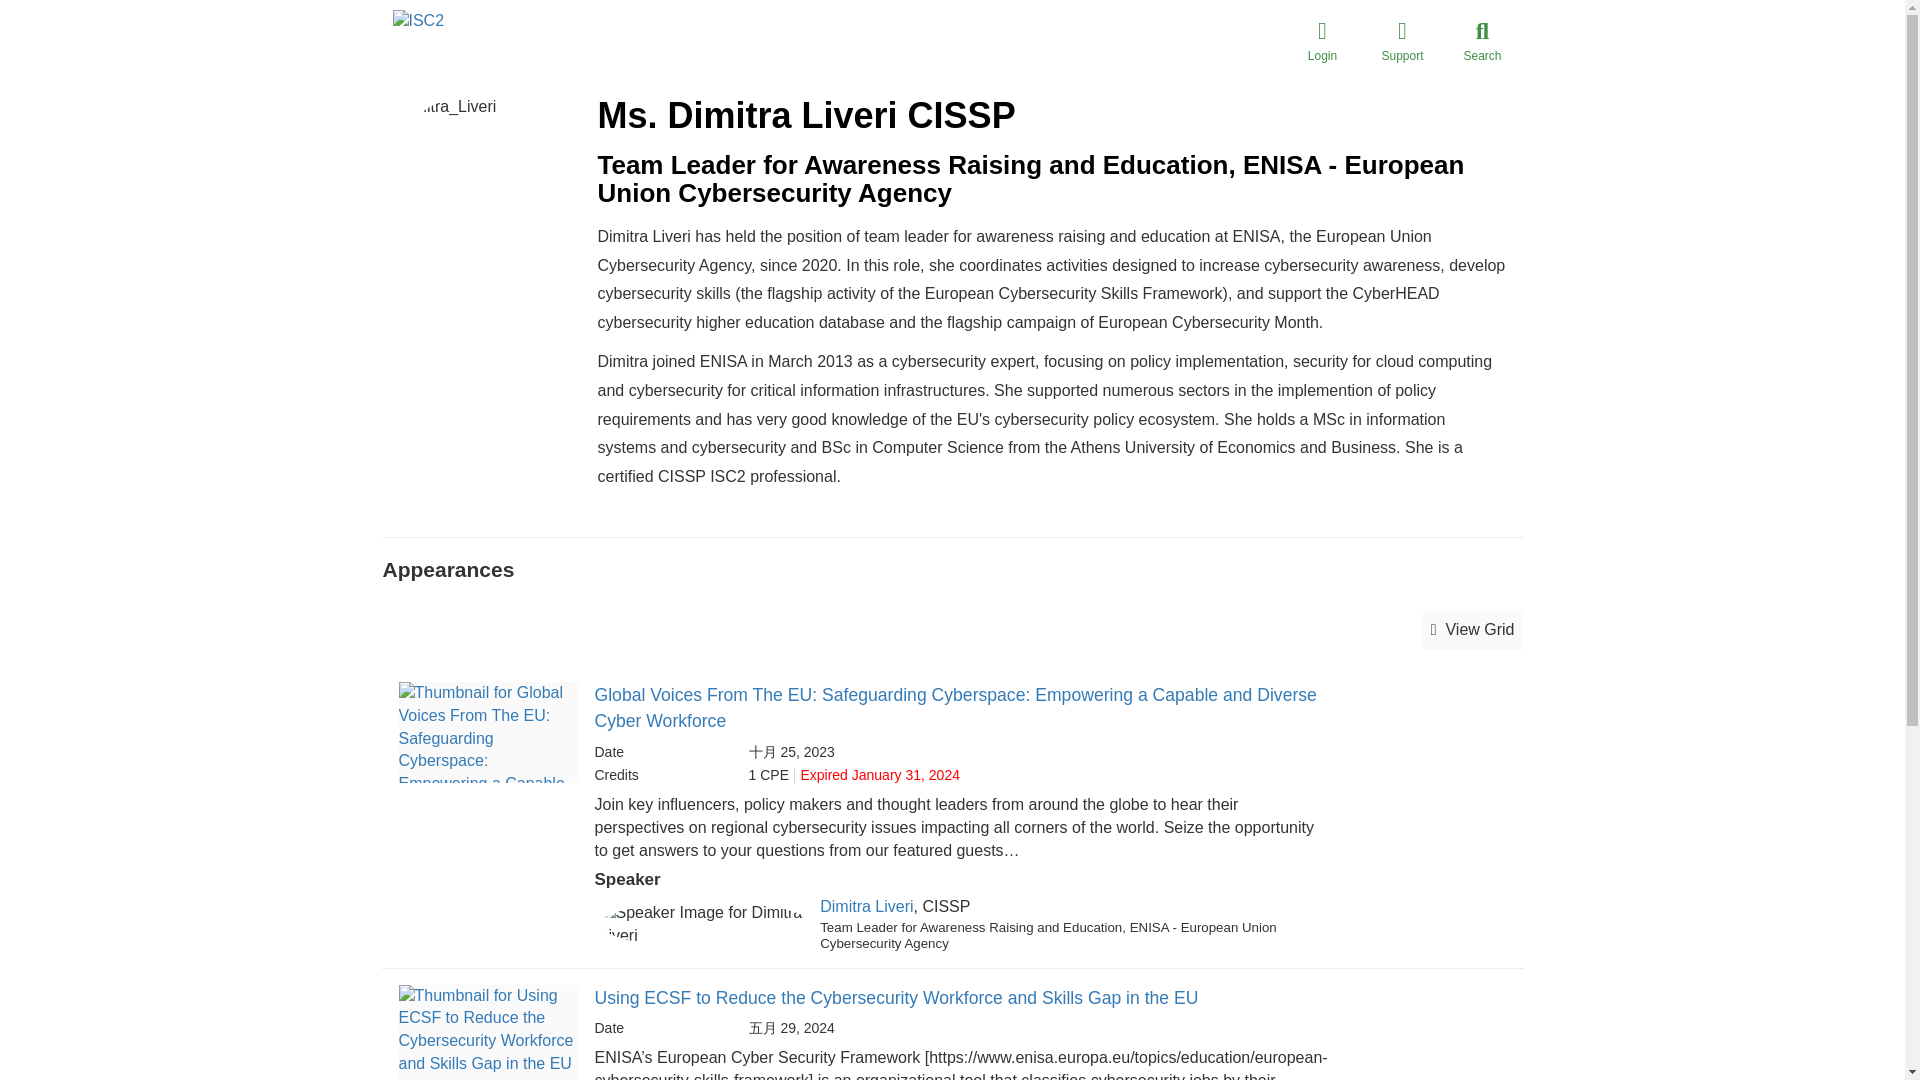 This screenshot has height=1080, width=1920. I want to click on Dimitra Liveri, so click(866, 906).